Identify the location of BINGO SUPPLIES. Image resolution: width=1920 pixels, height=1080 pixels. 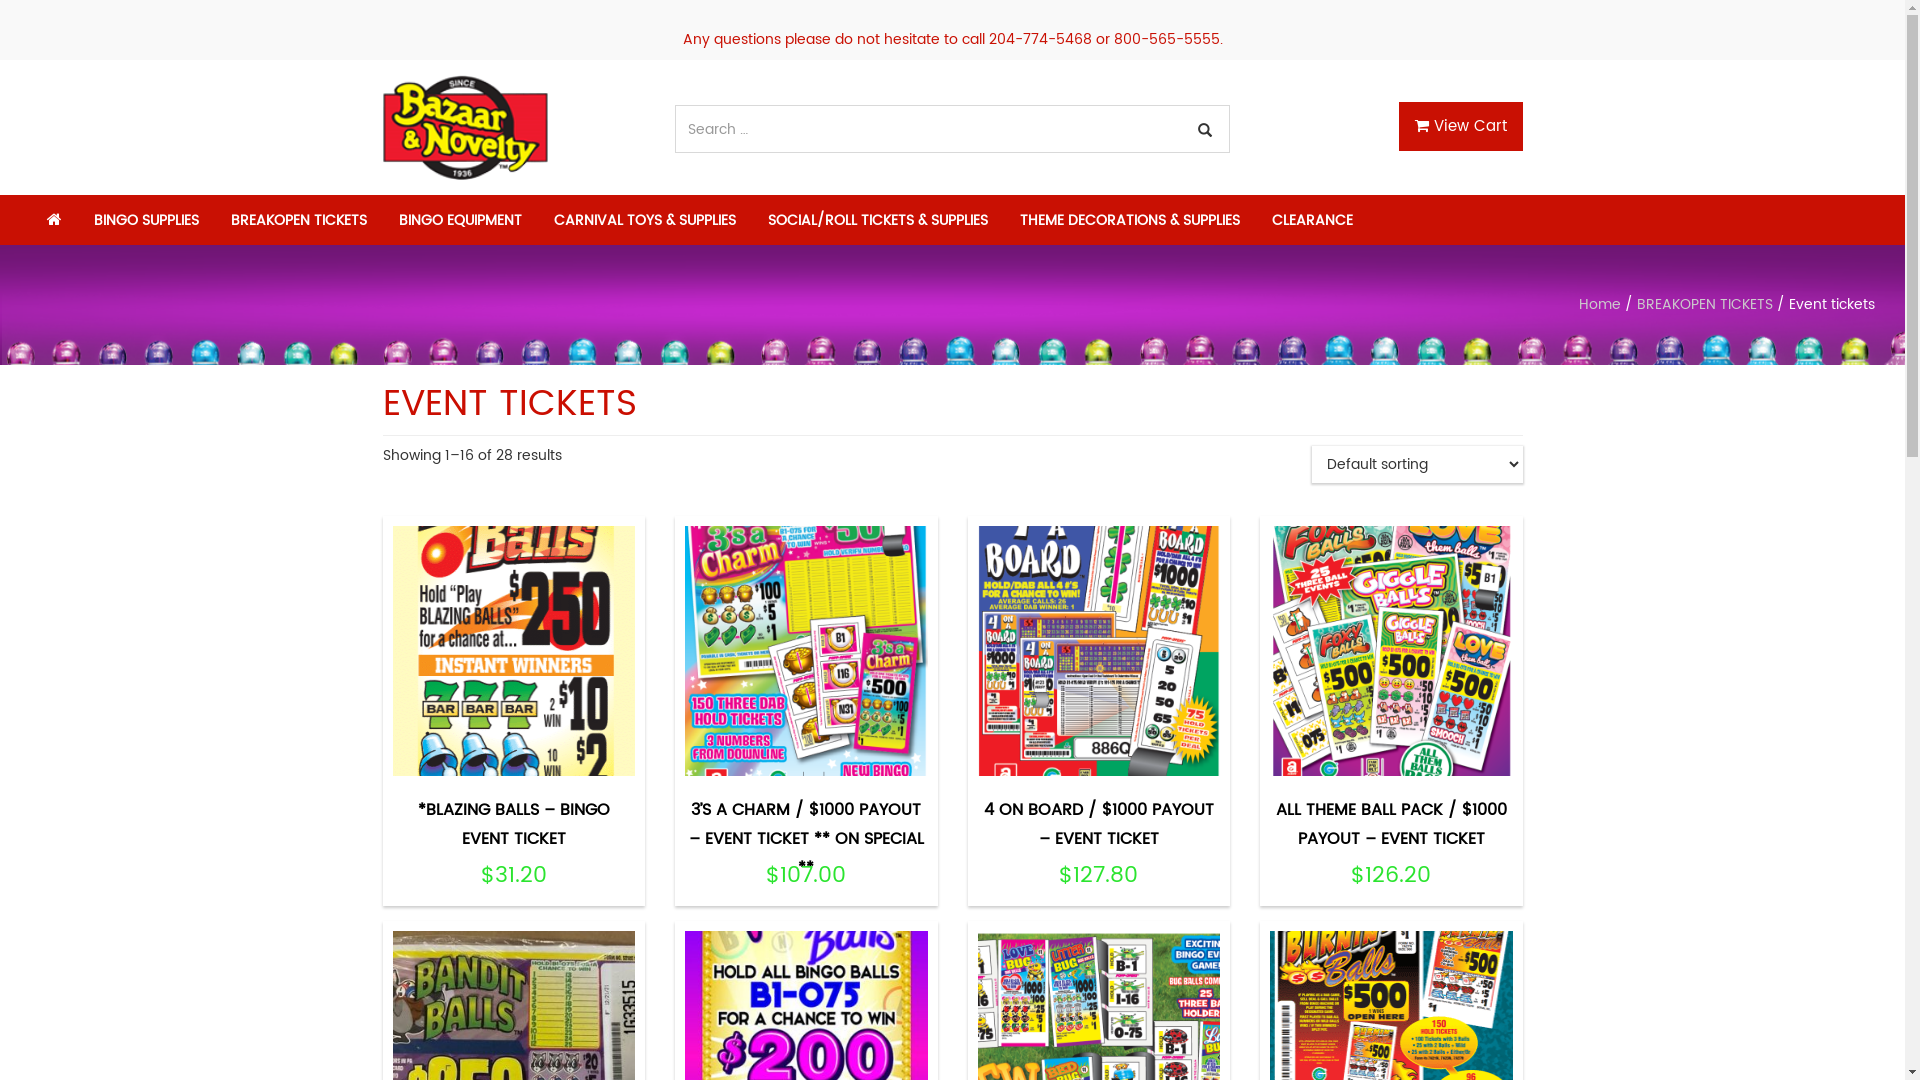
(146, 220).